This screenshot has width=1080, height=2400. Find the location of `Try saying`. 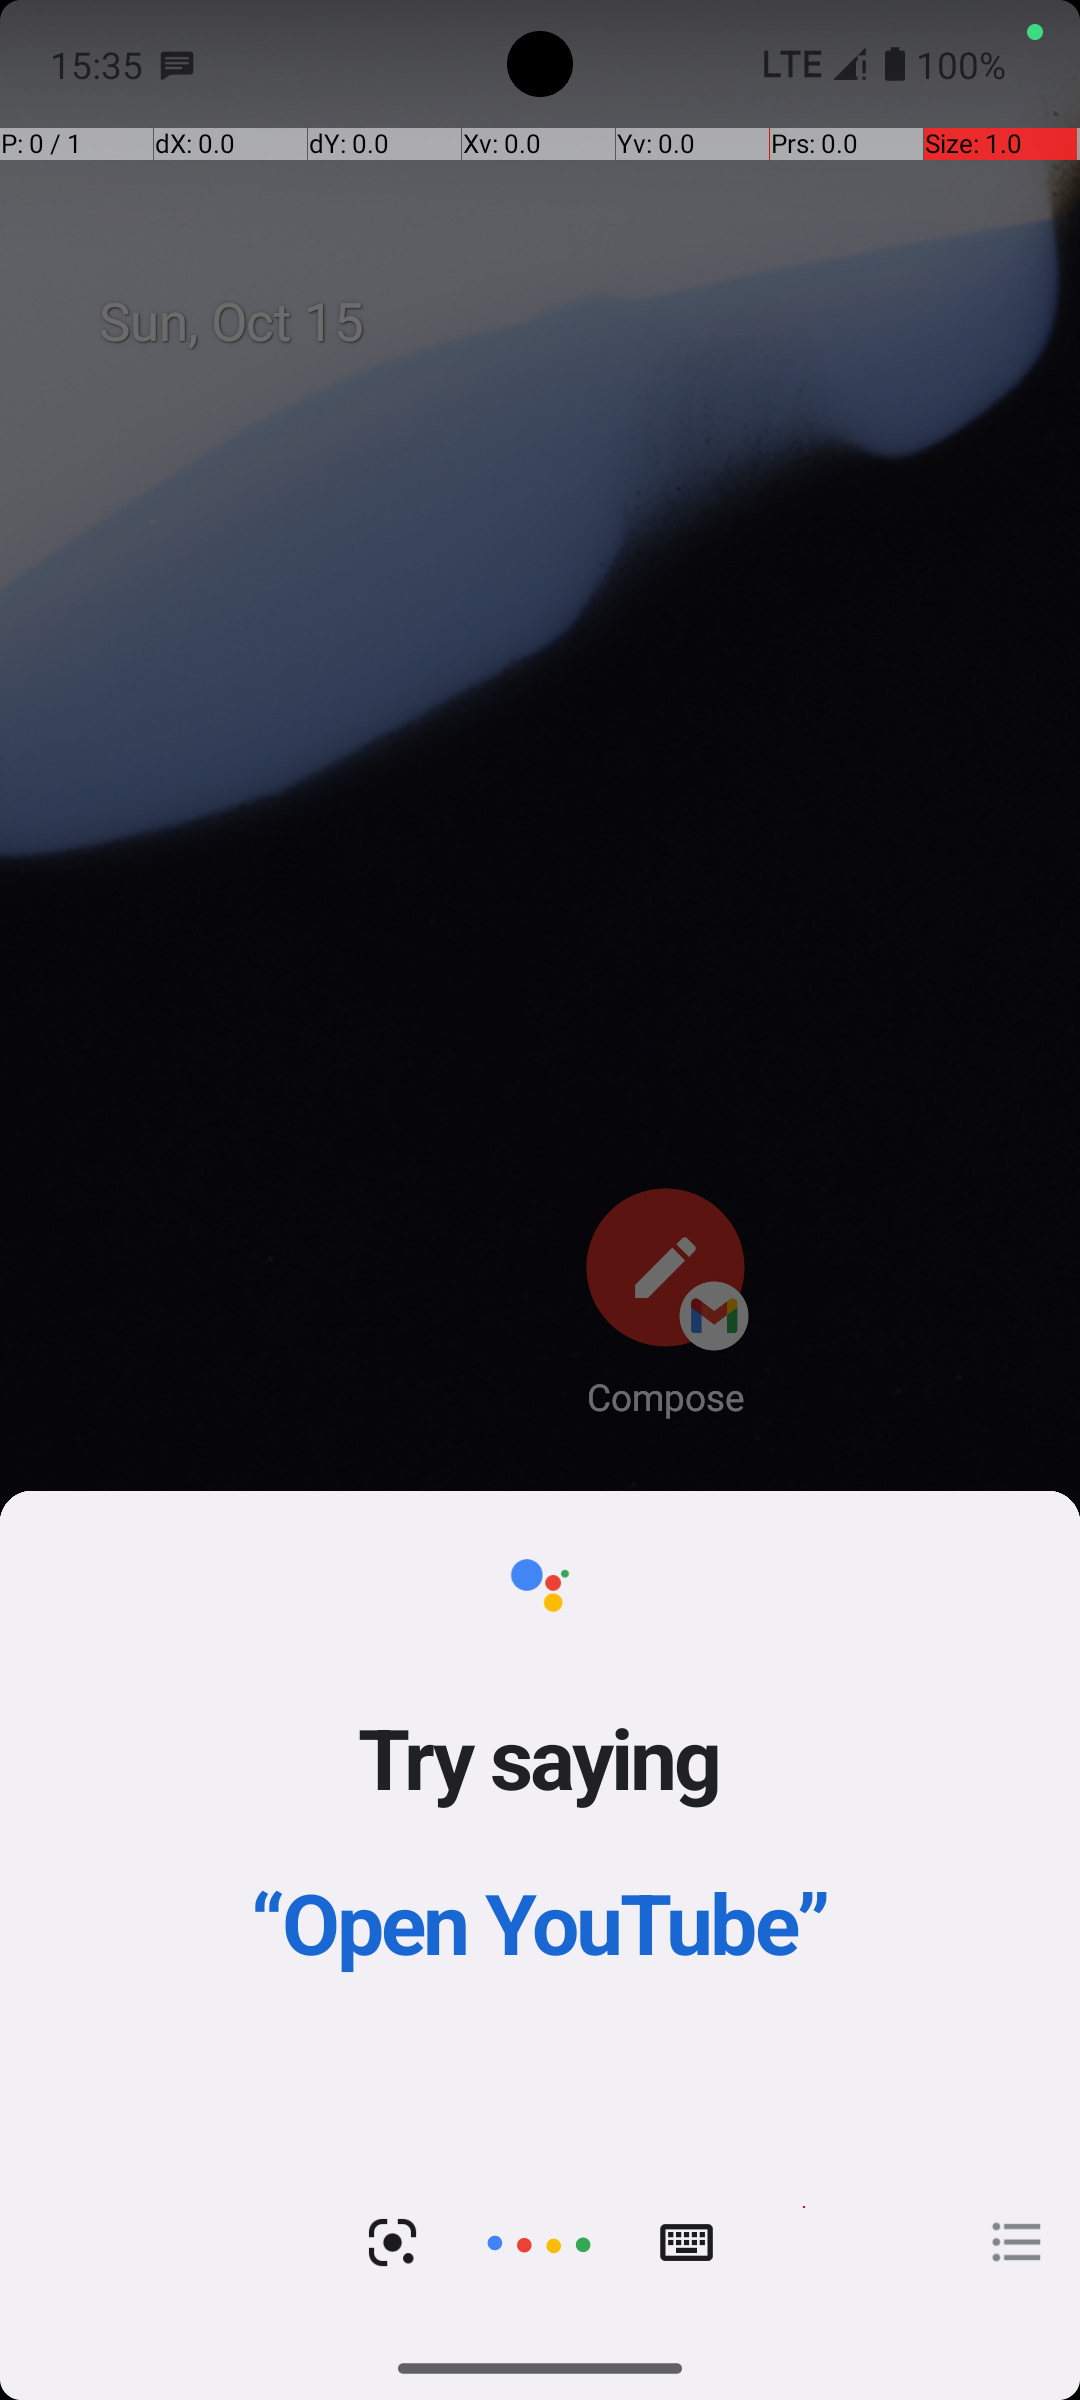

Try saying is located at coordinates (540, 1757).